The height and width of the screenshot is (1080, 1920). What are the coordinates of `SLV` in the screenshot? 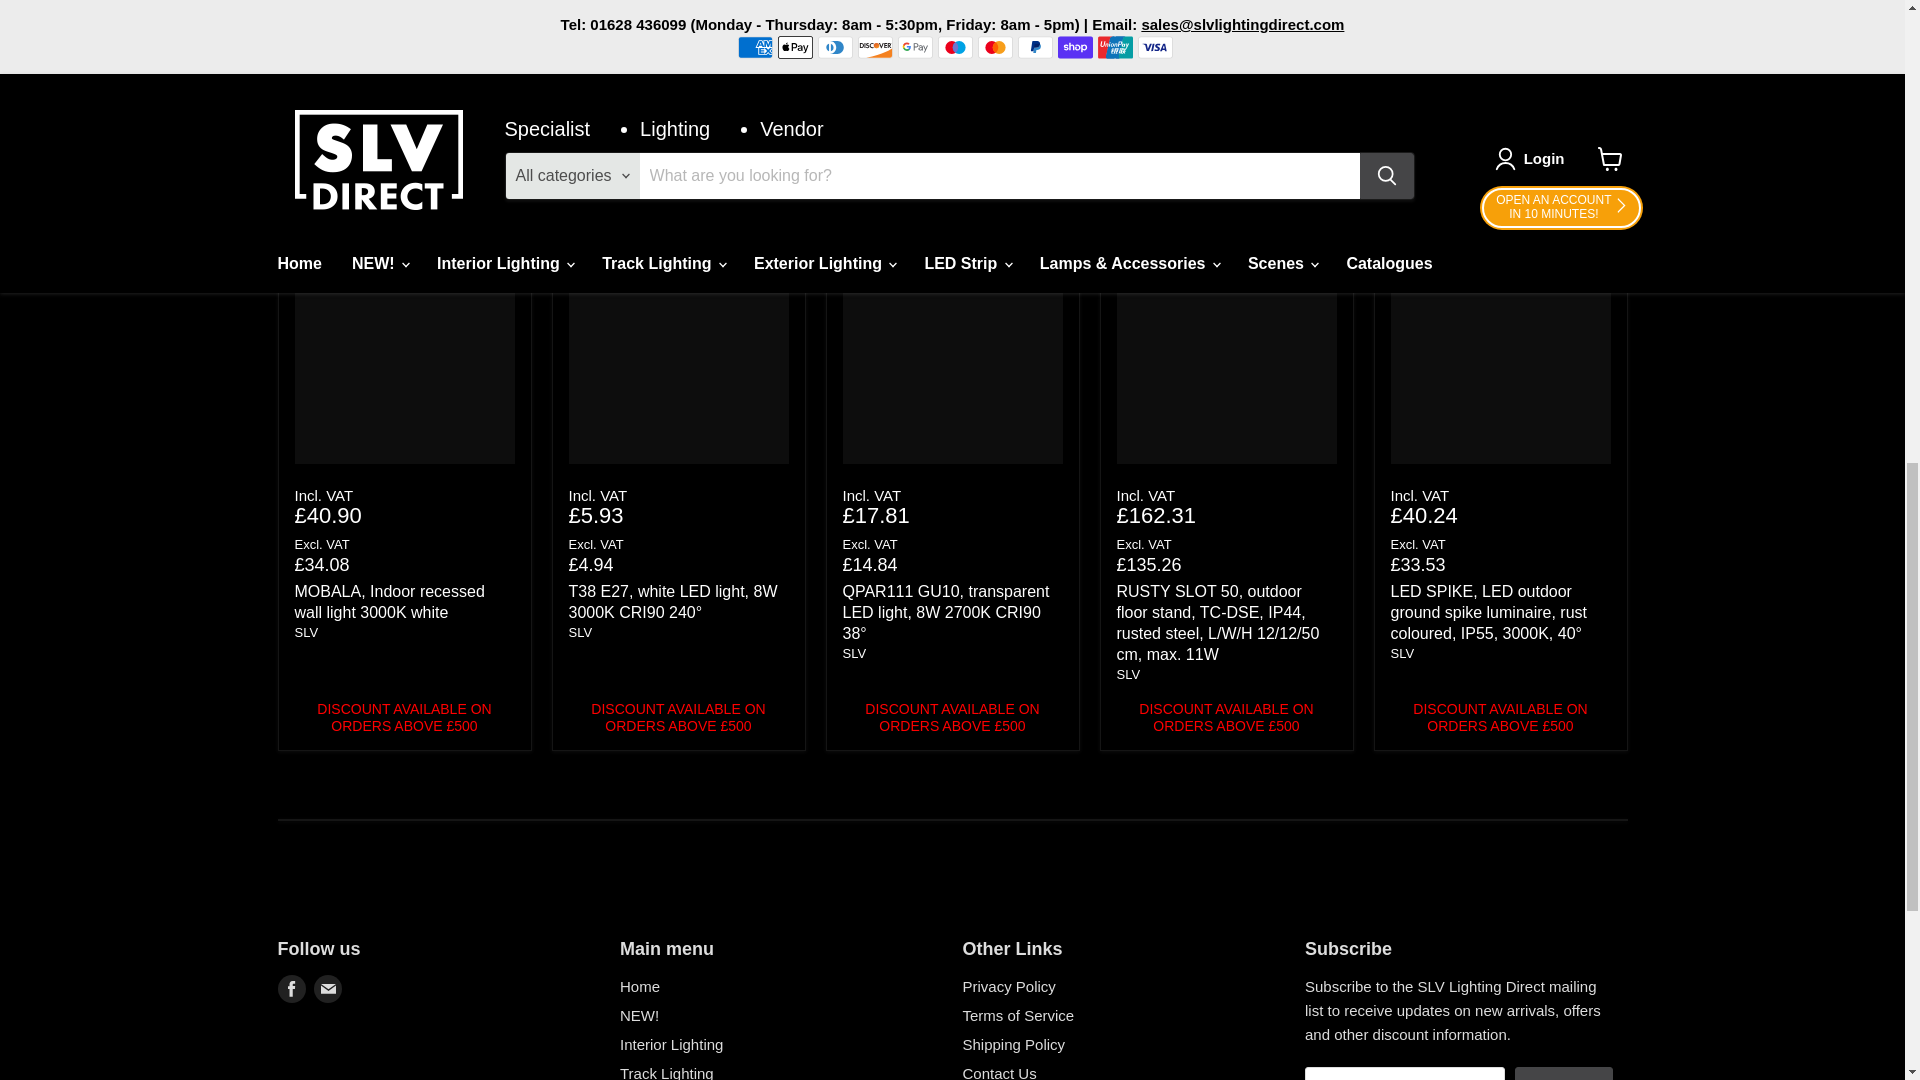 It's located at (1128, 674).